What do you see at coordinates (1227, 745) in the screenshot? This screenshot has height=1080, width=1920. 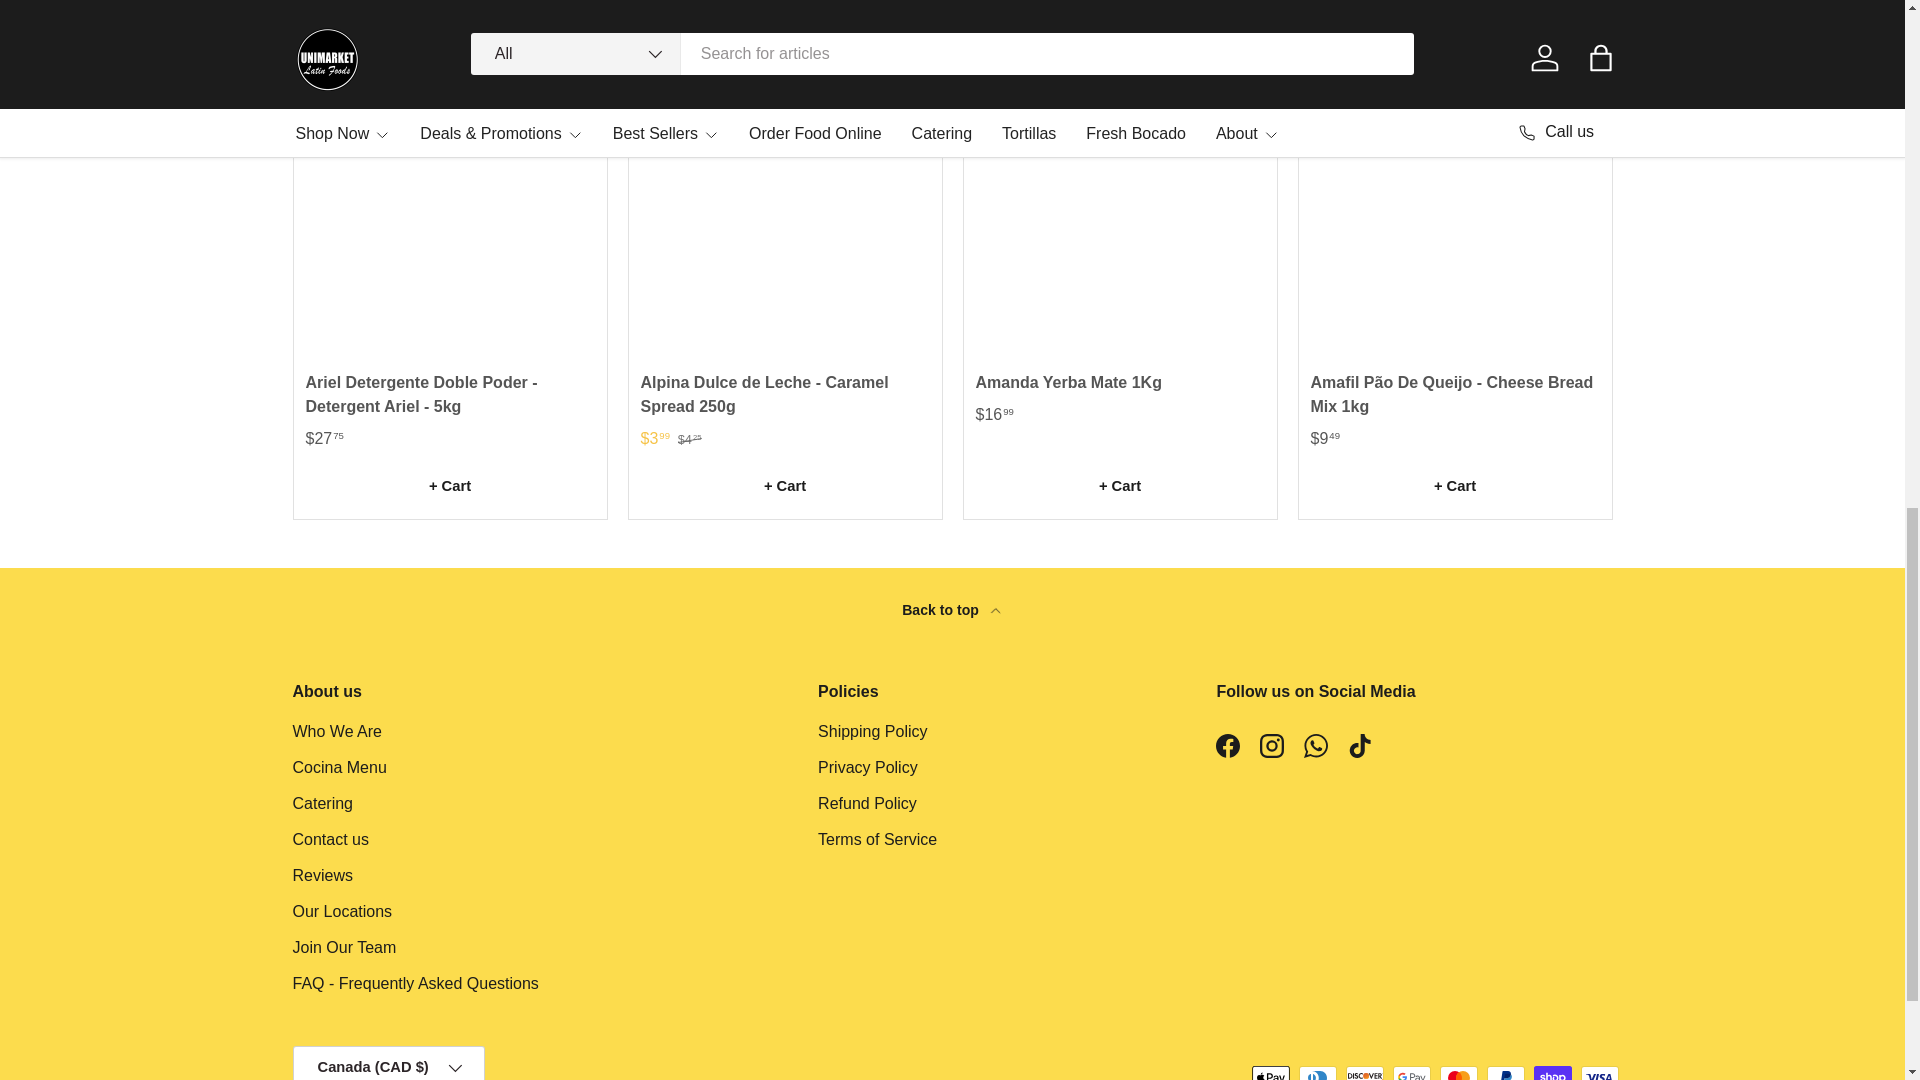 I see `Unimarket on Facebook` at bounding box center [1227, 745].